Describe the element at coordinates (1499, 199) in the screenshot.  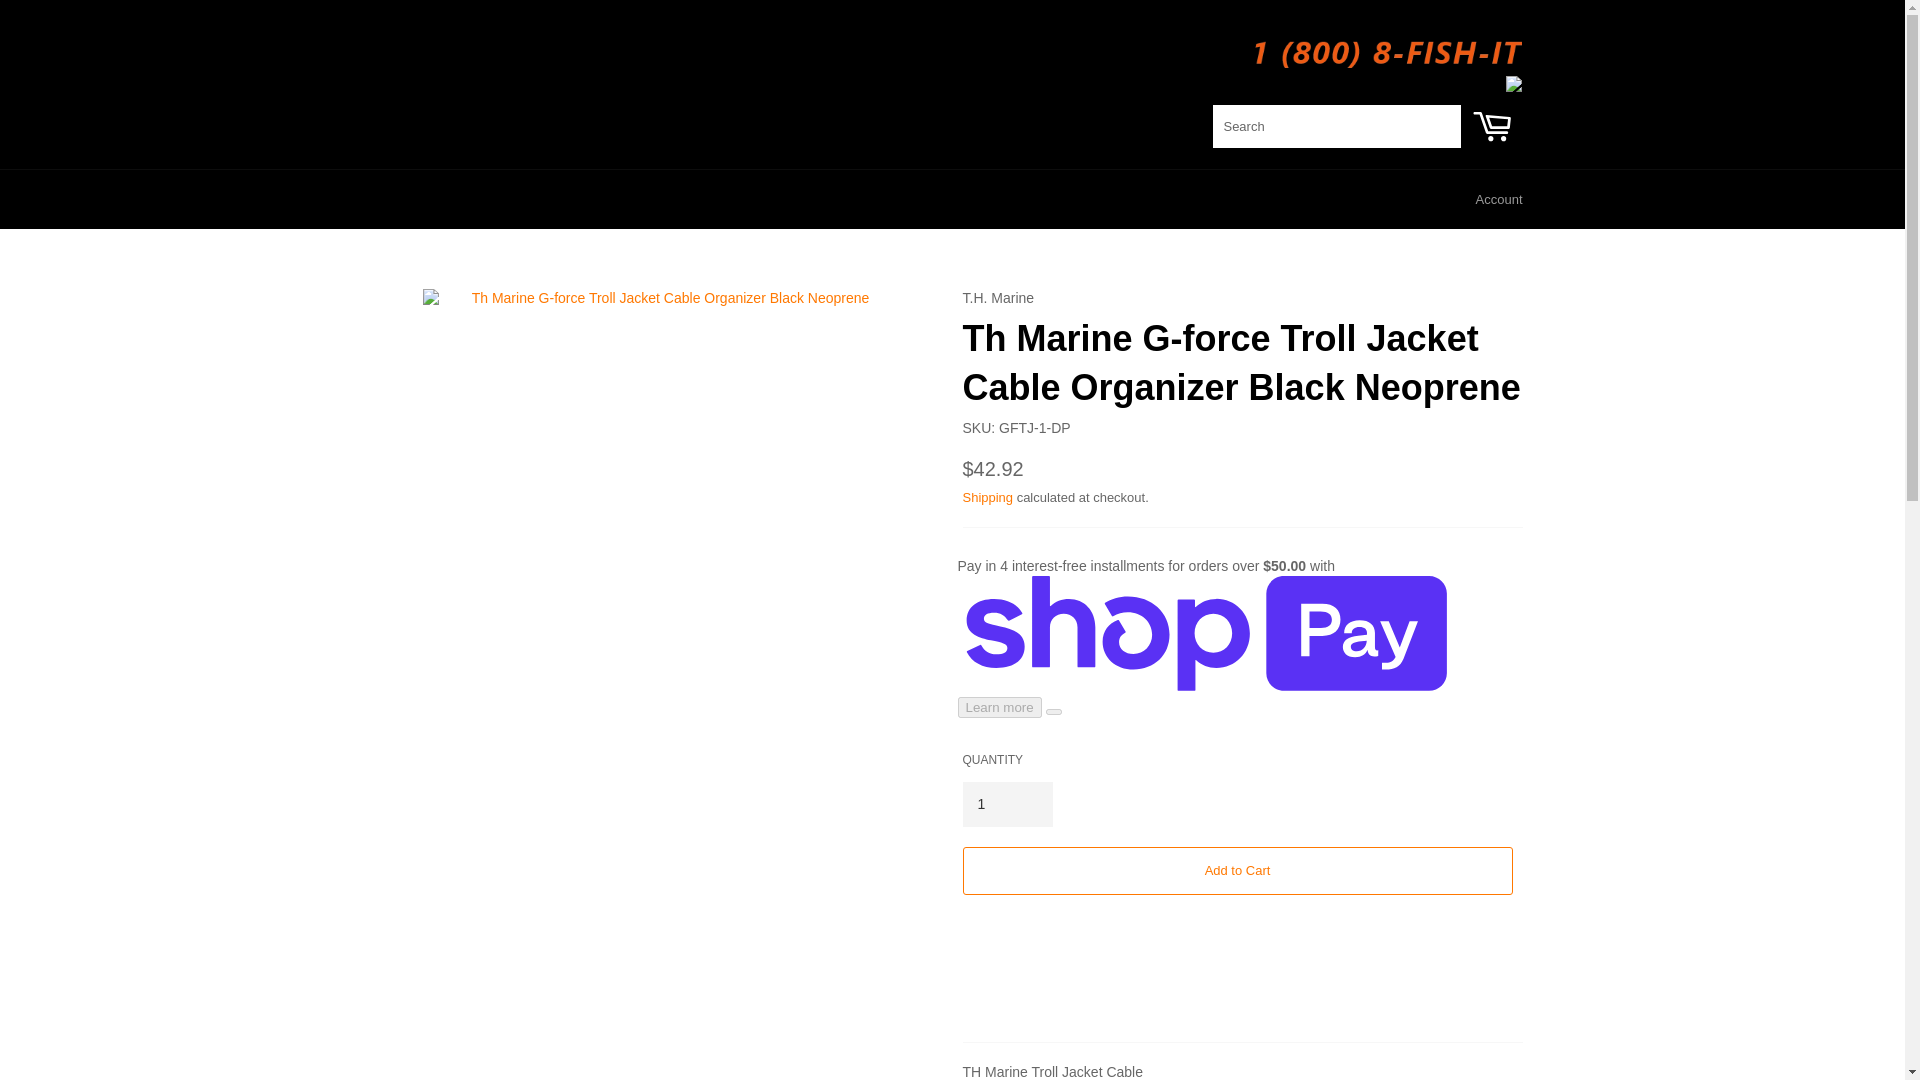
I see `Account` at that location.